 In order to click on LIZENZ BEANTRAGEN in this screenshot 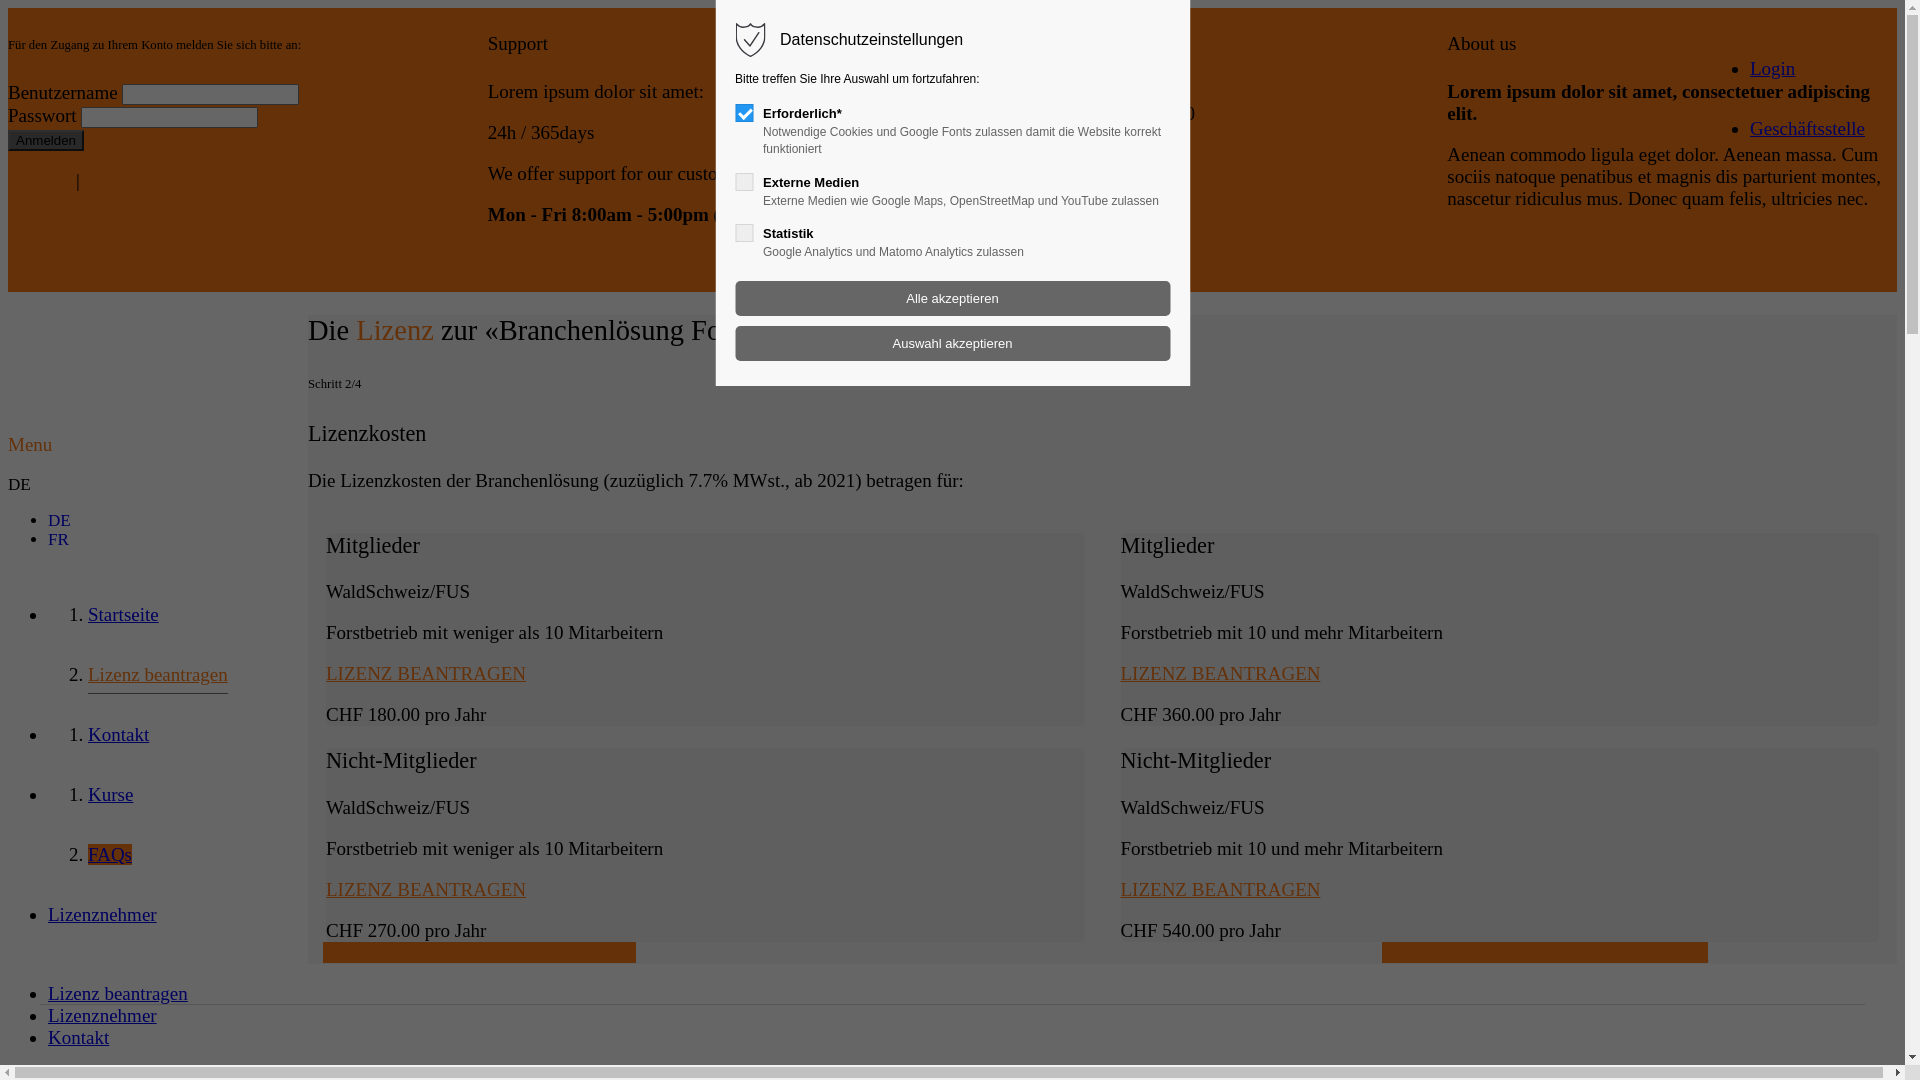, I will do `click(1220, 674)`.